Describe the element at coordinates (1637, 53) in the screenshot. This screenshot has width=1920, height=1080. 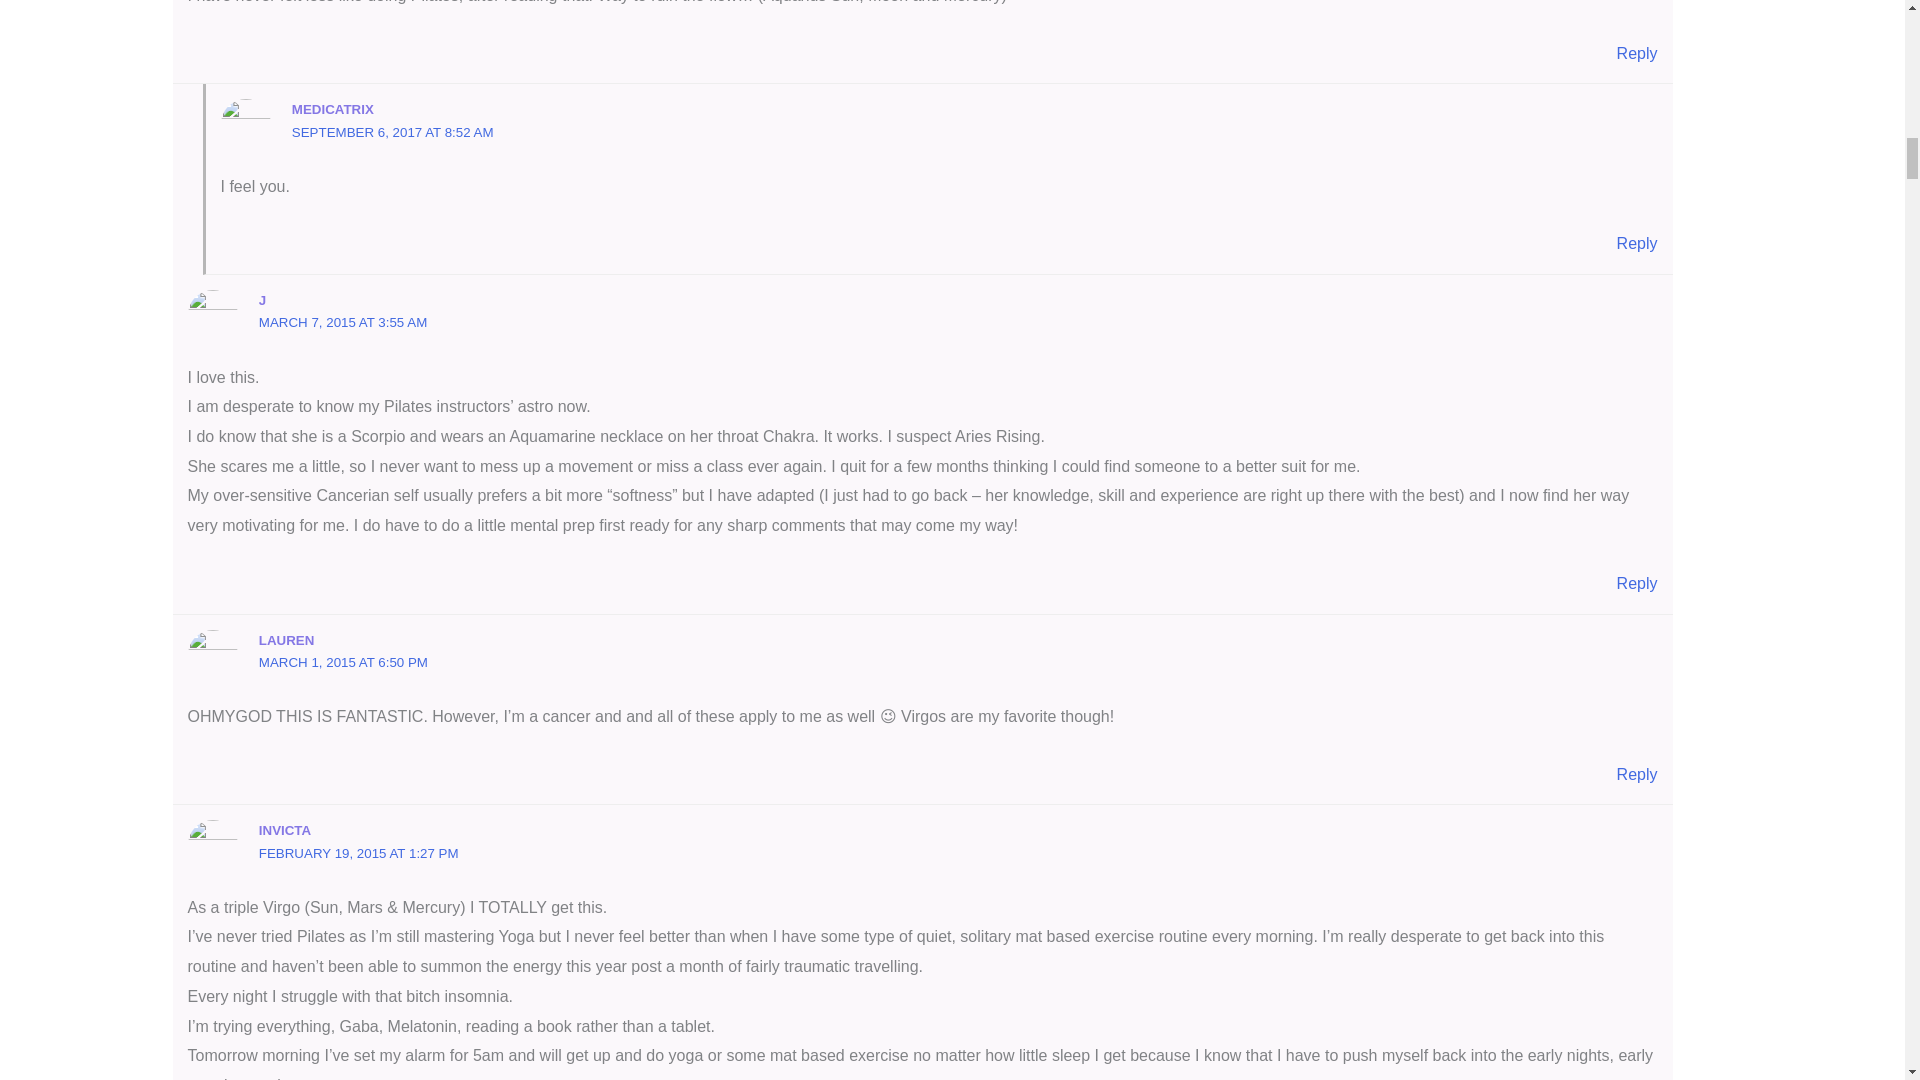
I see `Reply` at that location.